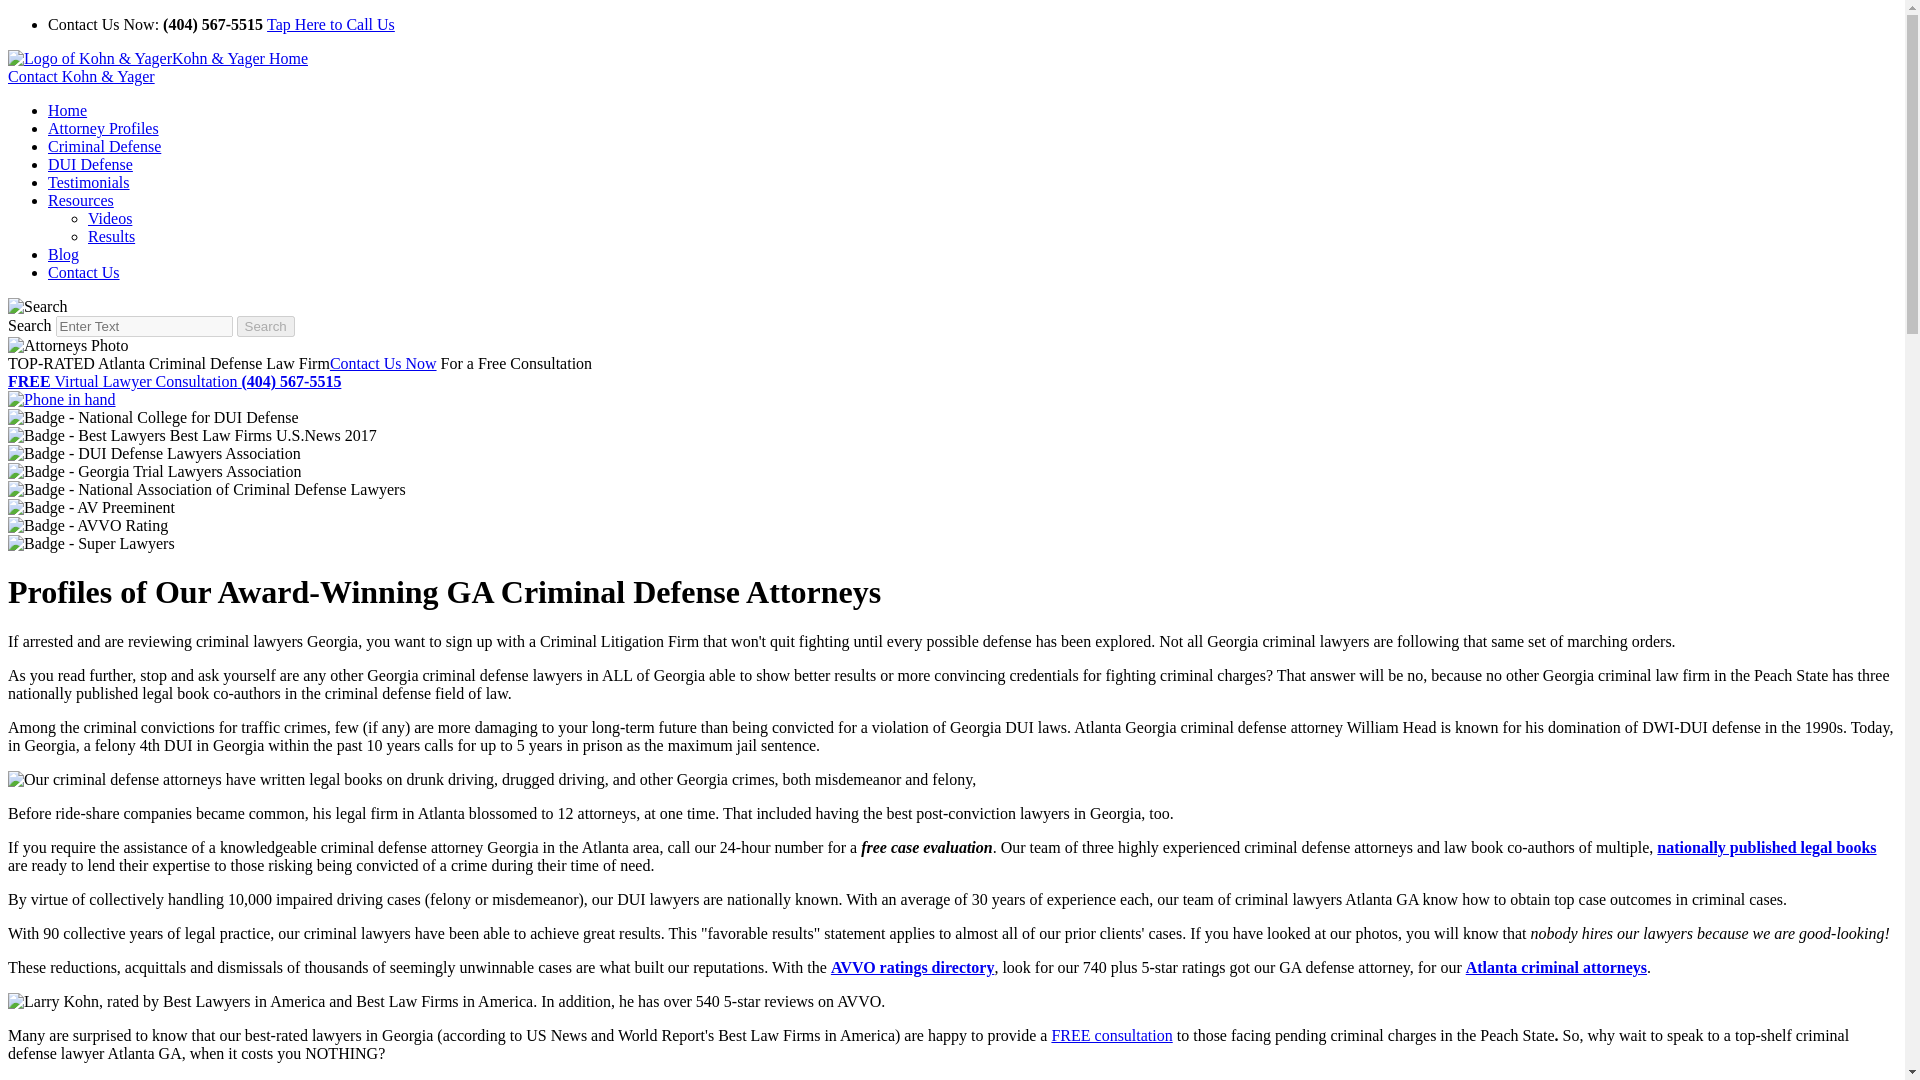 This screenshot has width=1920, height=1080. Describe the element at coordinates (67, 110) in the screenshot. I see `Home` at that location.